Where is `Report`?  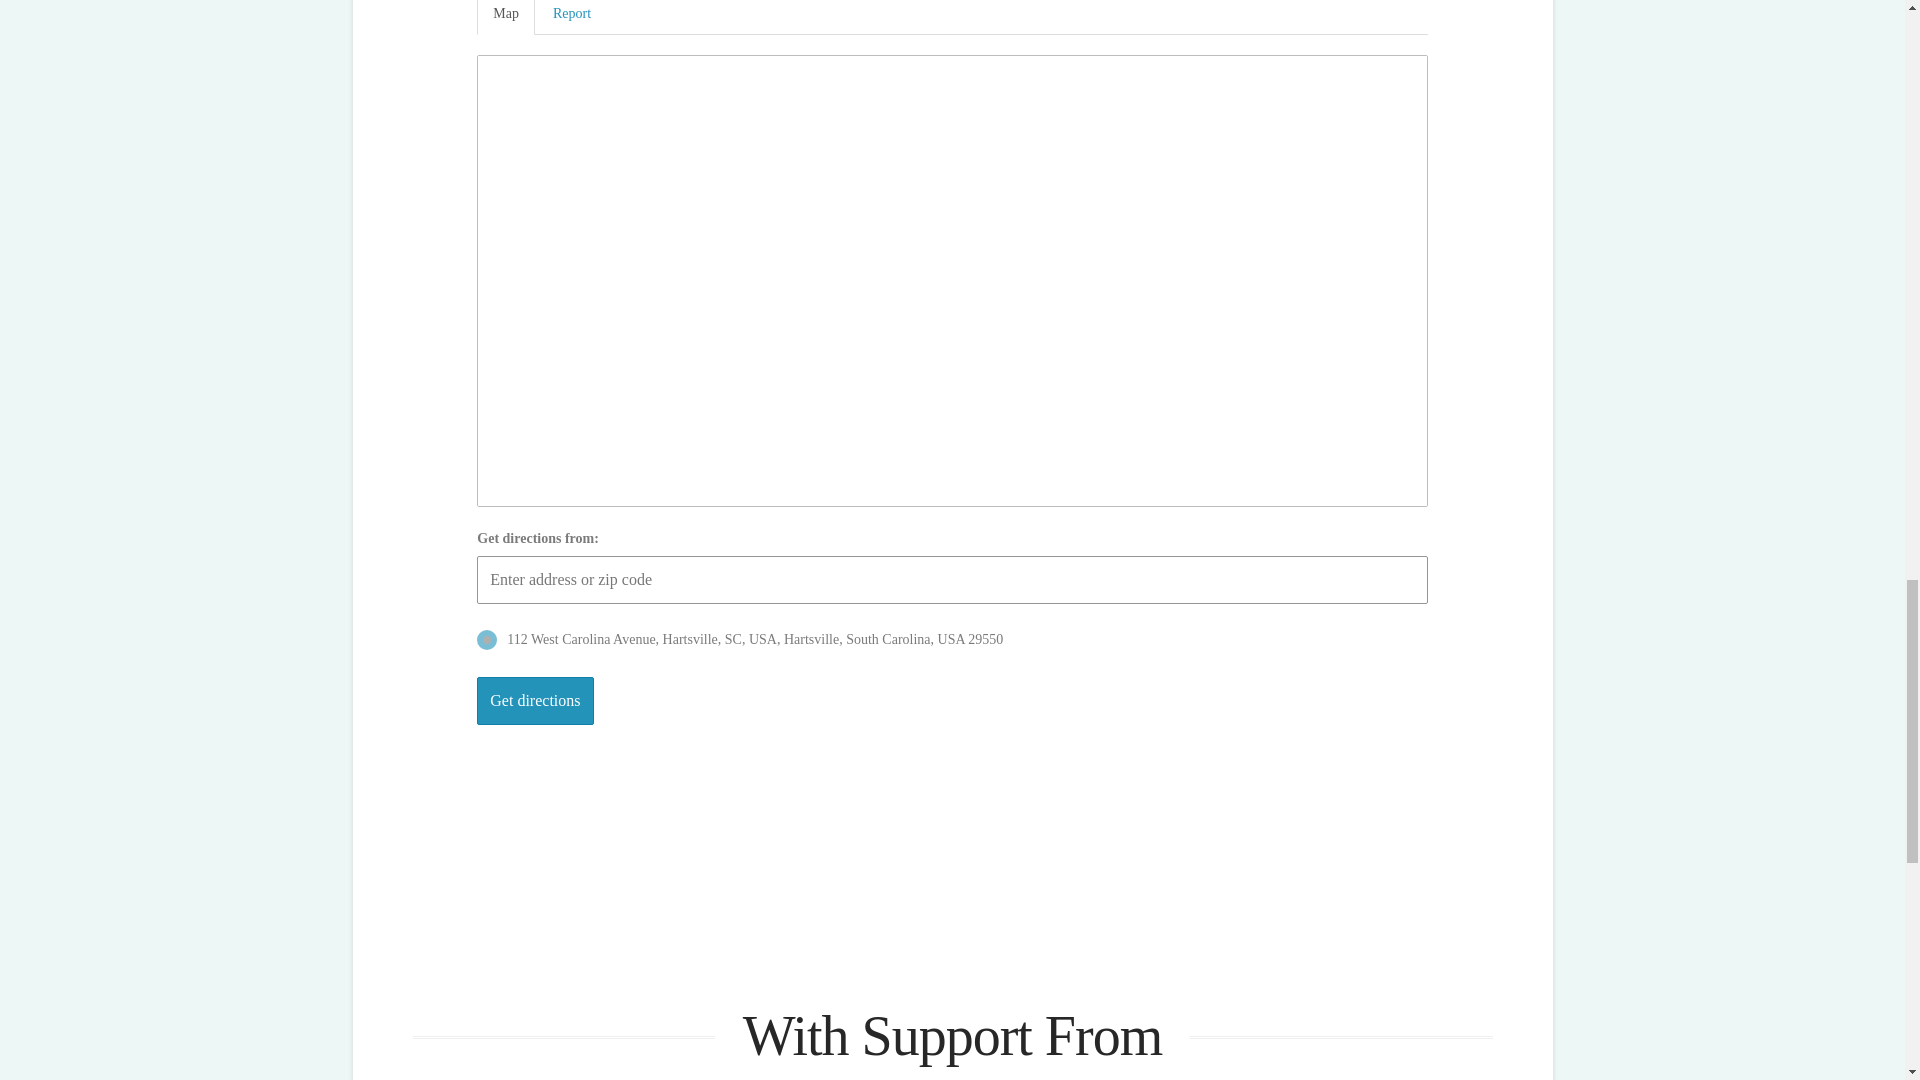
Report is located at coordinates (572, 17).